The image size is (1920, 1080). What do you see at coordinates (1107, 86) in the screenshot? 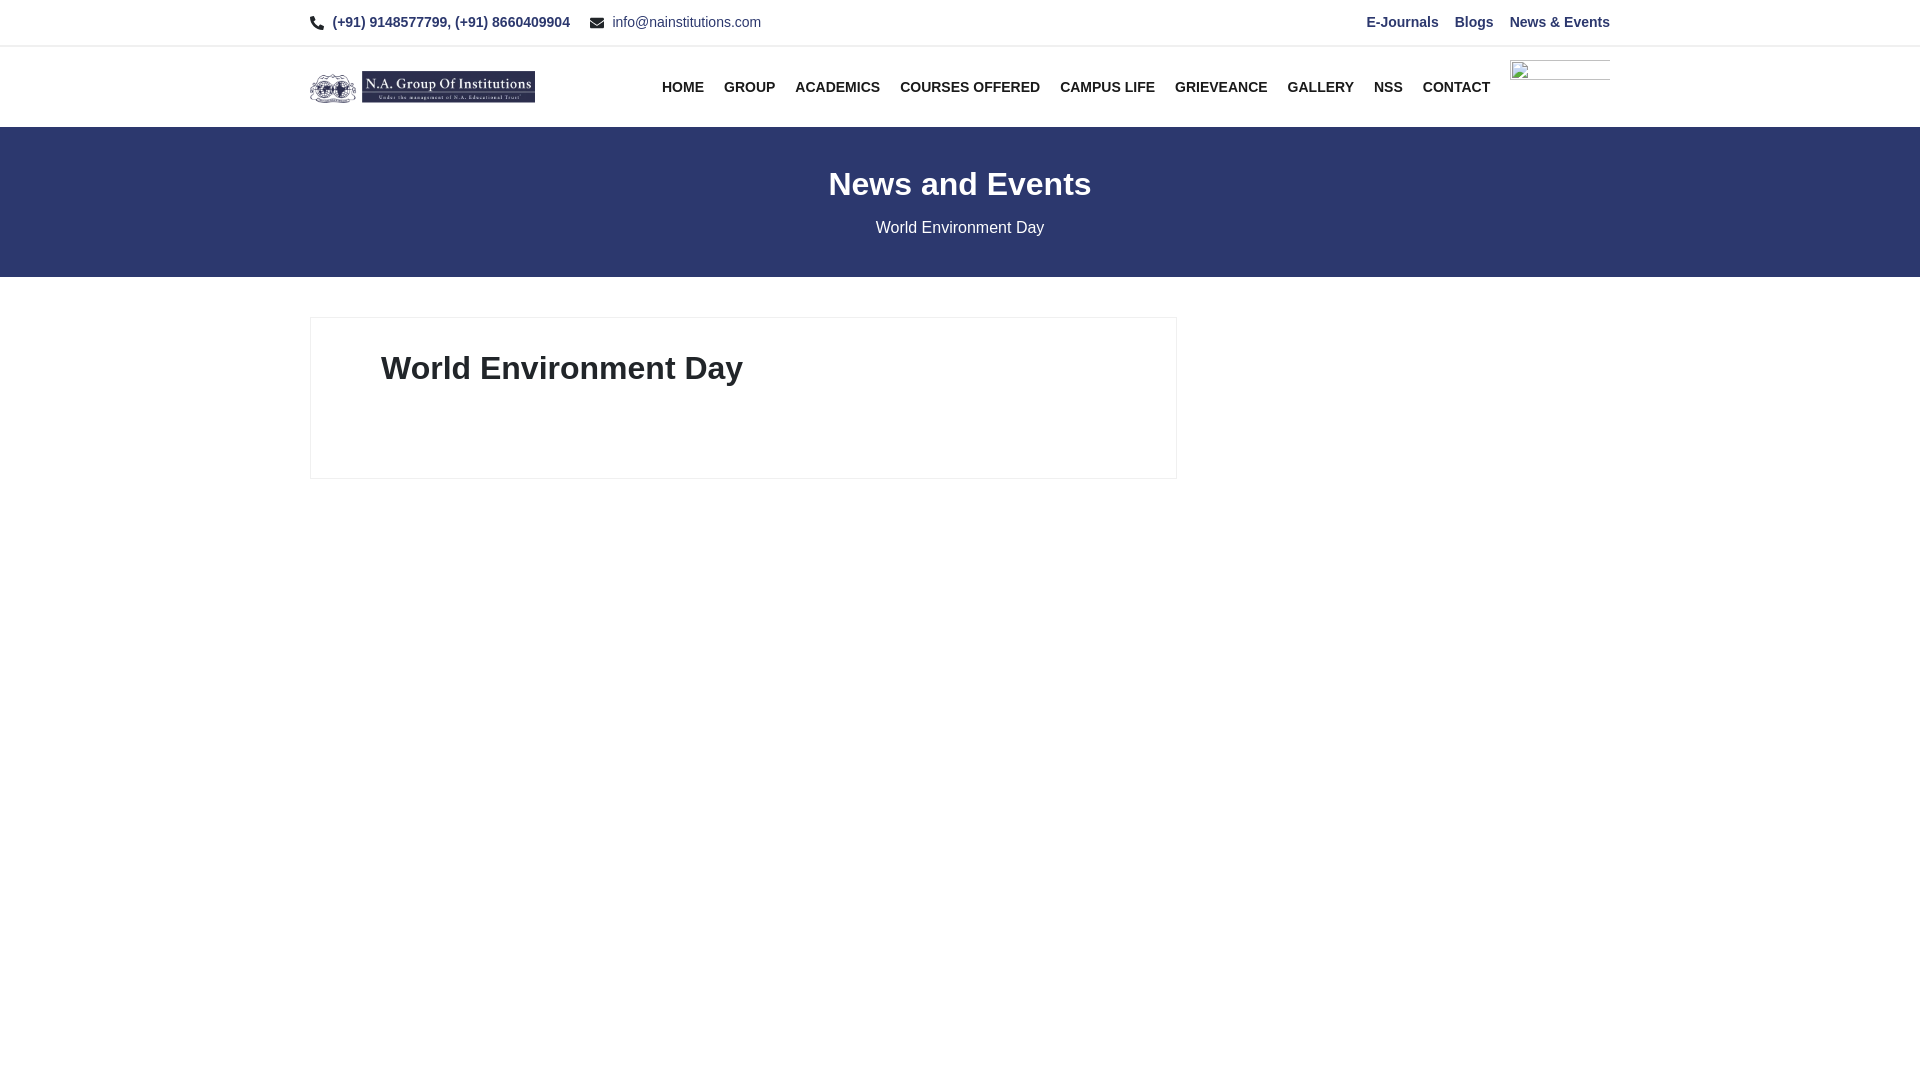
I see `CAMPUS LIFE` at bounding box center [1107, 86].